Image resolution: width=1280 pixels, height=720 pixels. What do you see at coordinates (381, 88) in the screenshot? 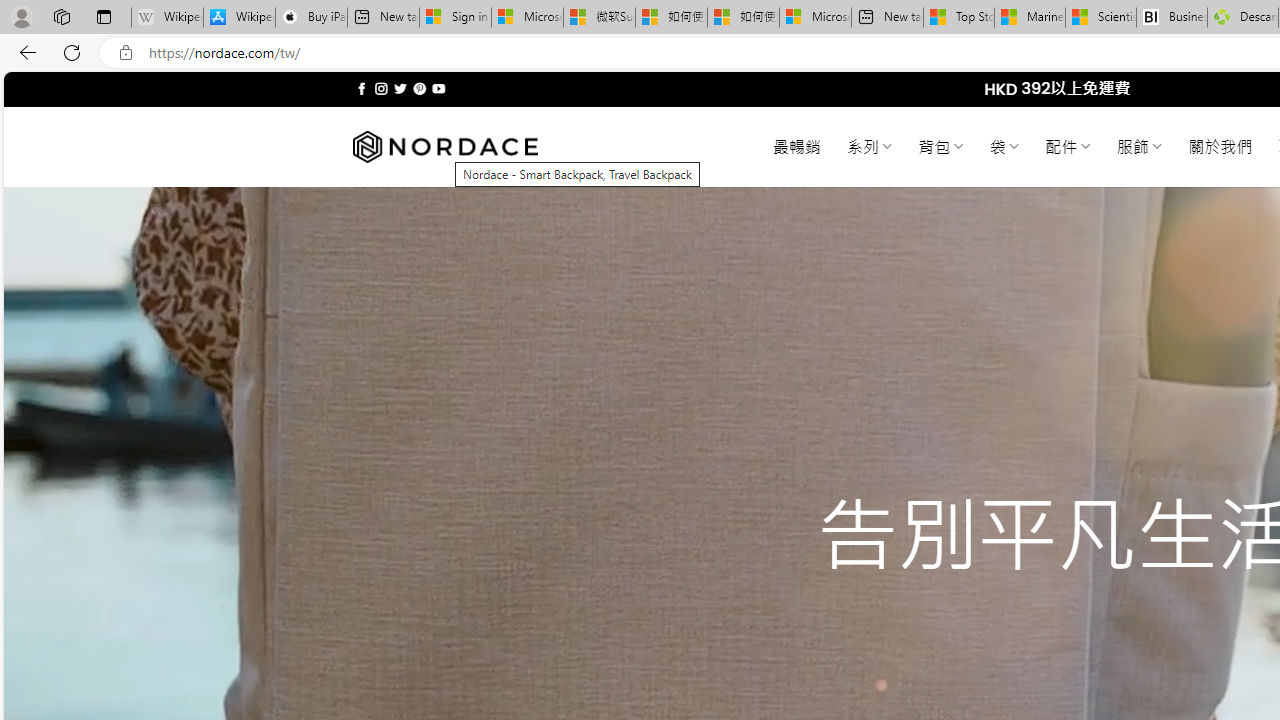
I see `Follow on Instagram` at bounding box center [381, 88].